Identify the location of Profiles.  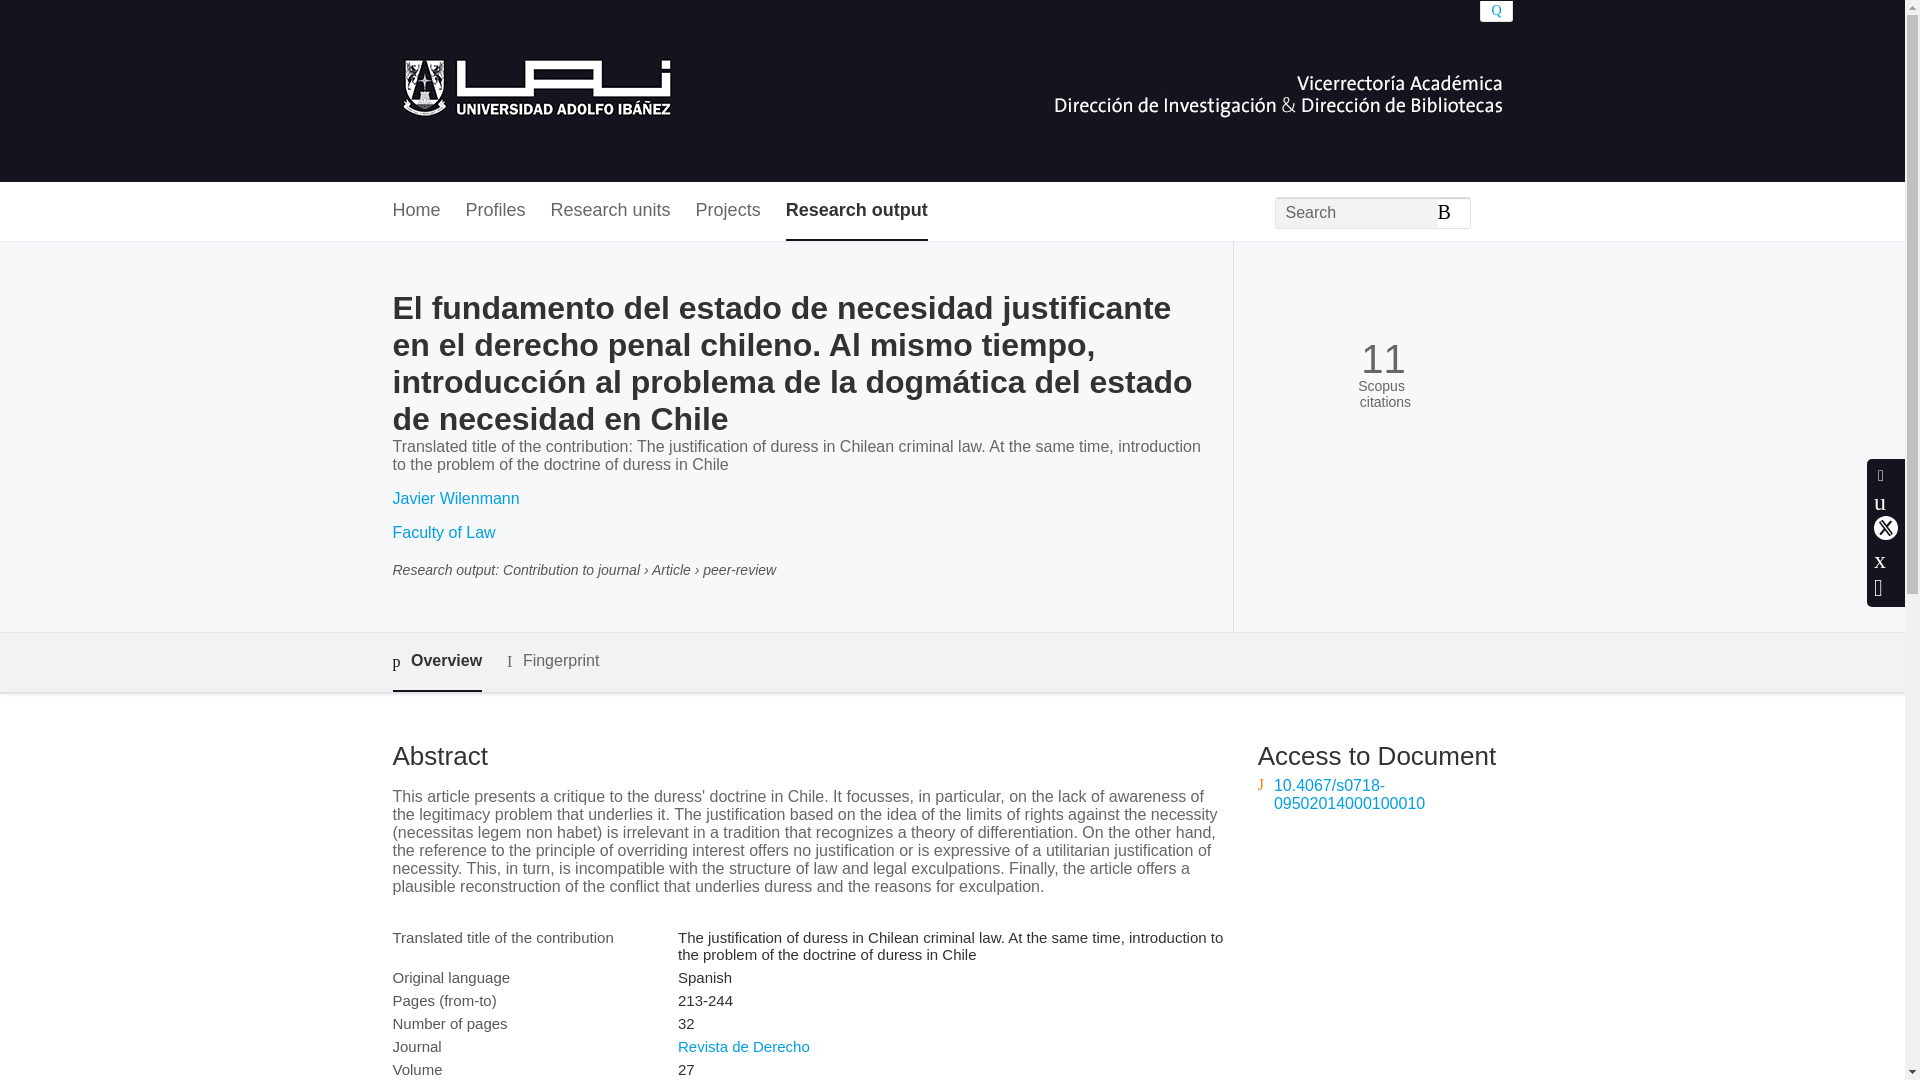
(496, 211).